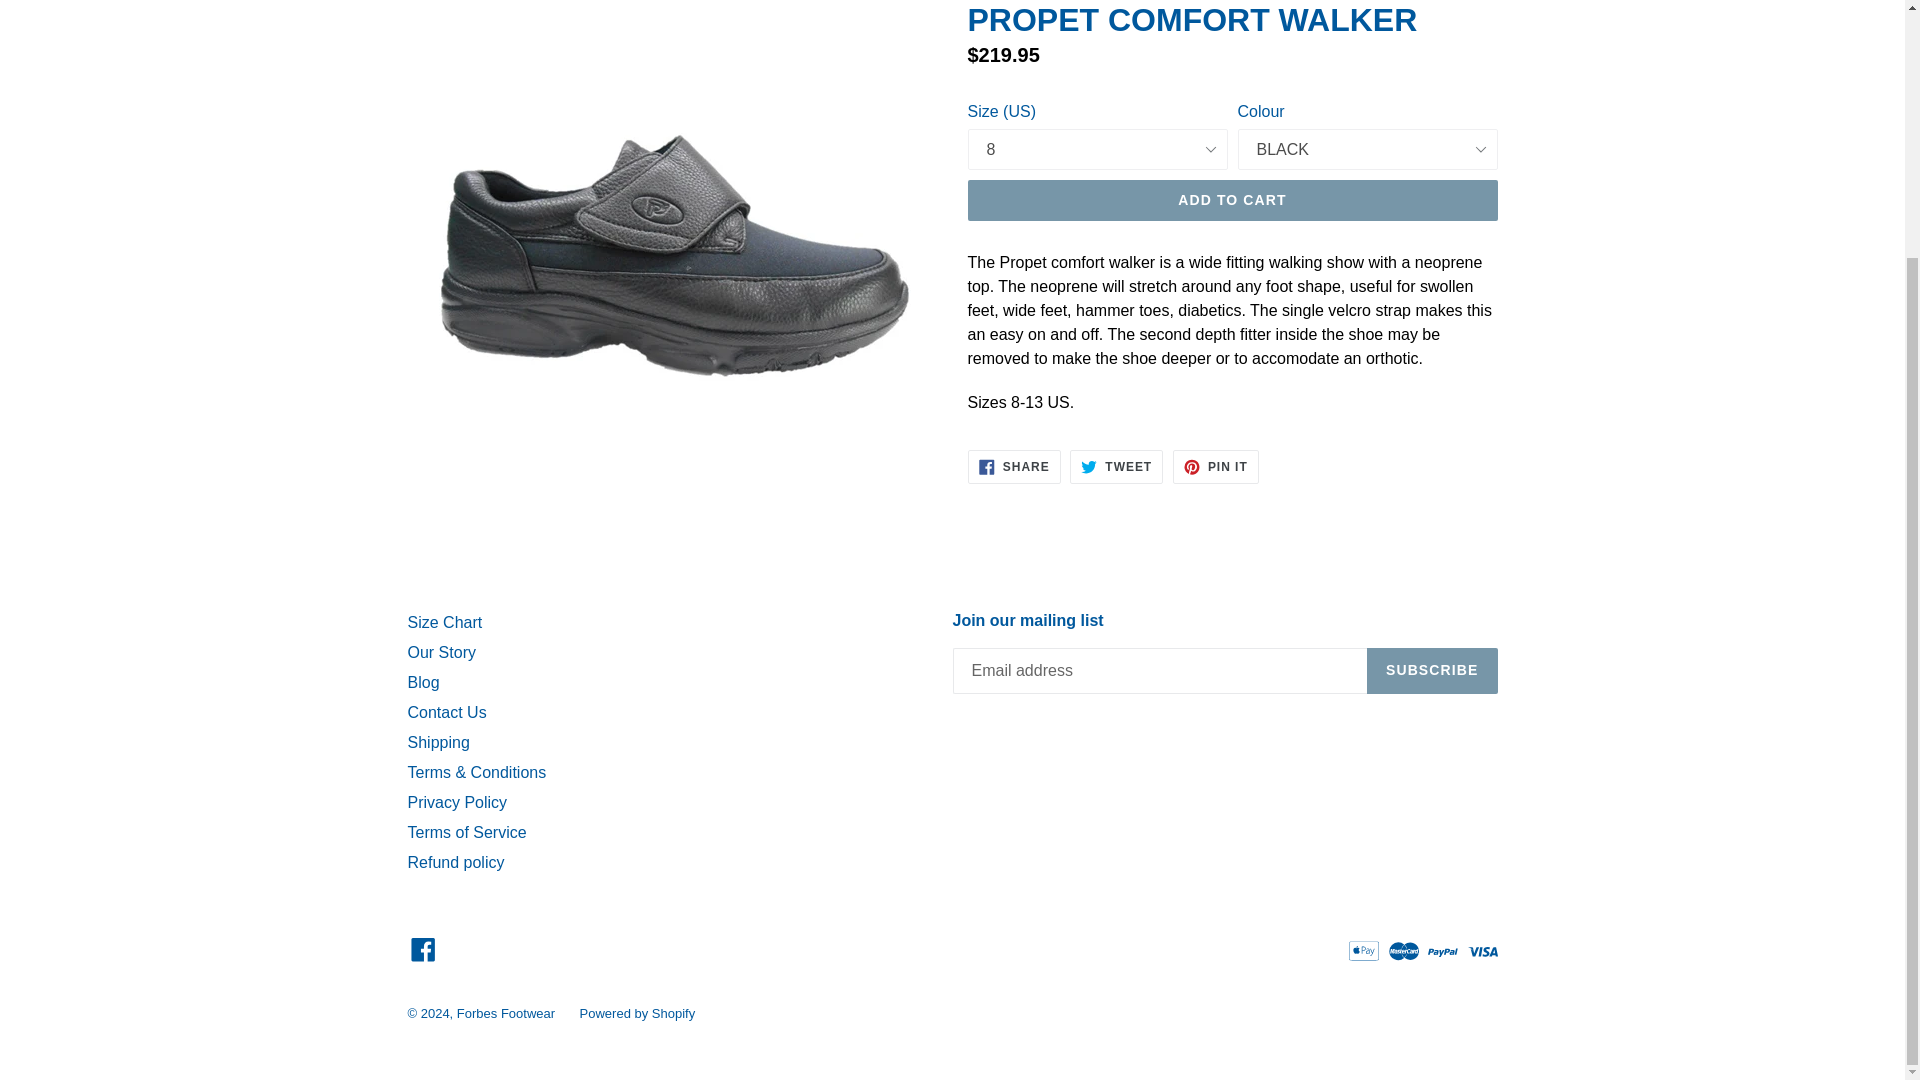  I want to click on Pin on Pinterest, so click(1216, 466).